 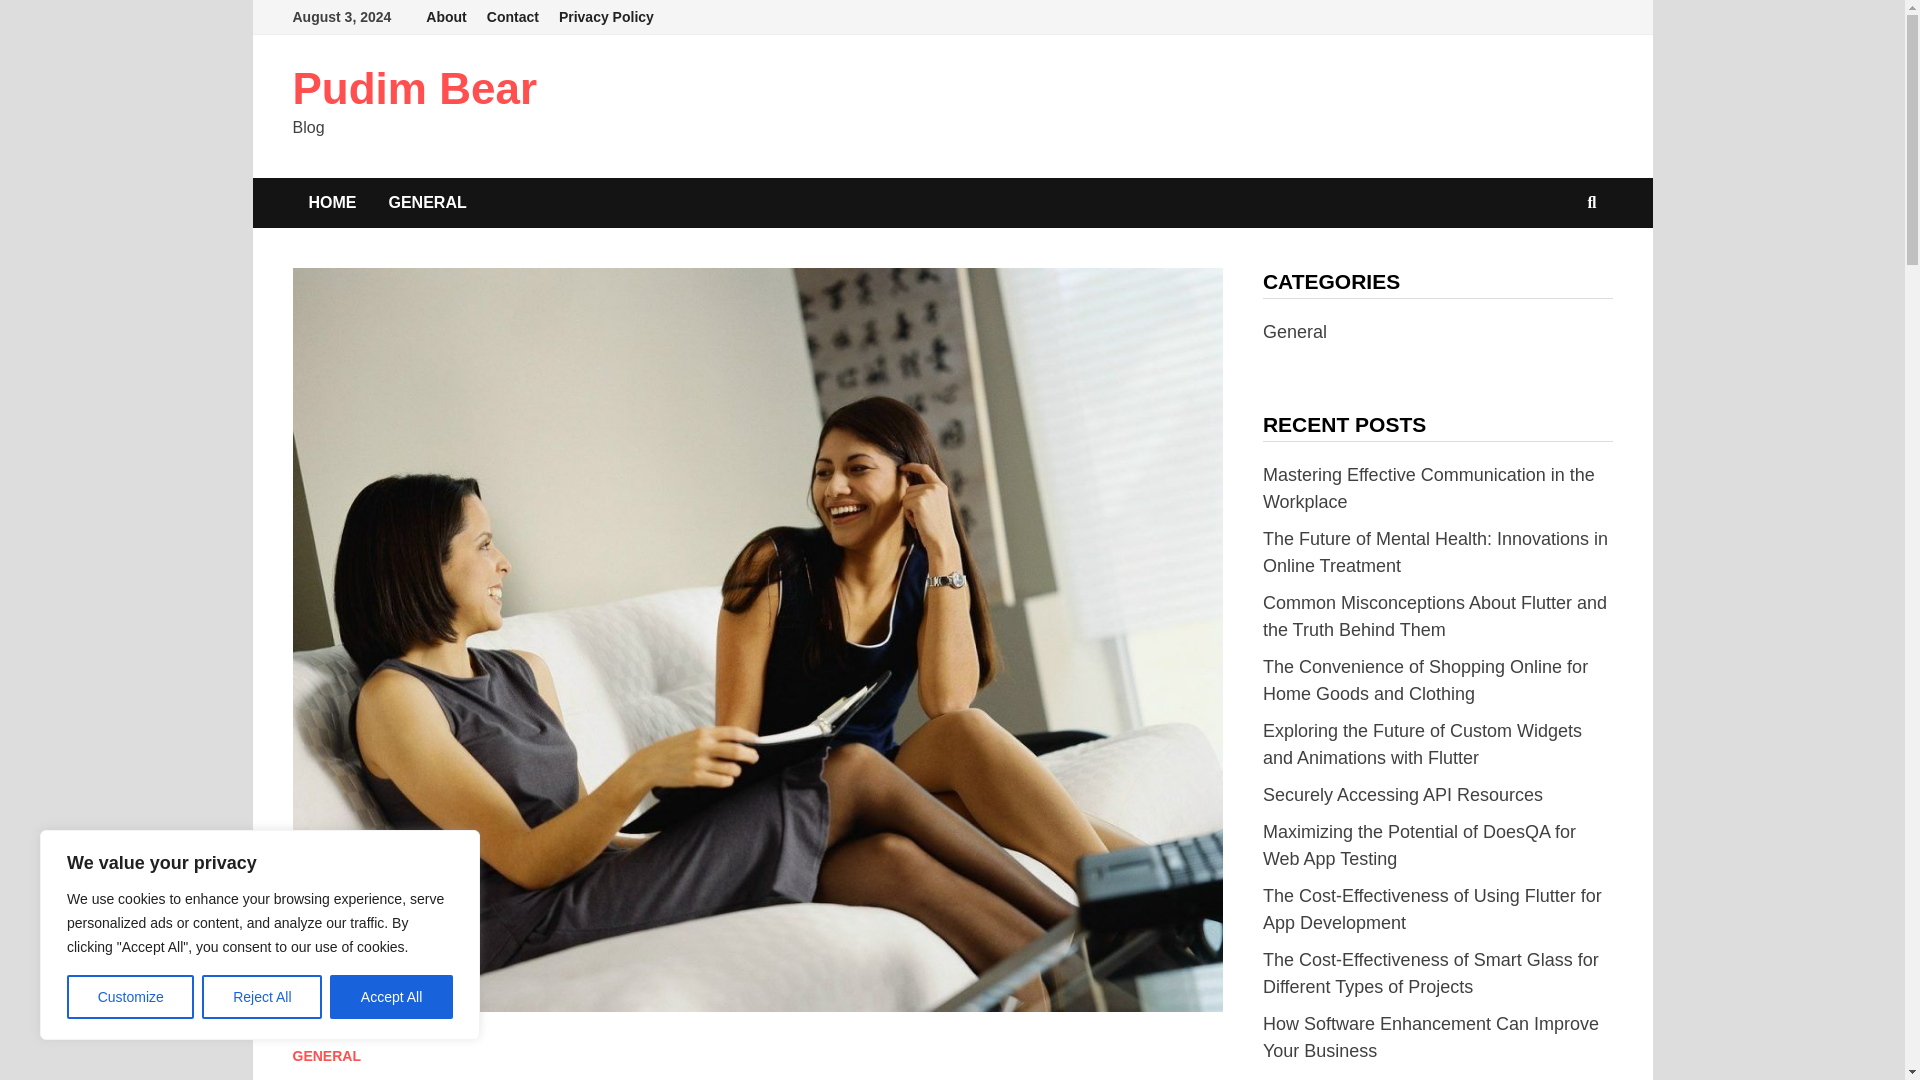 I want to click on Reject All, so click(x=262, y=997).